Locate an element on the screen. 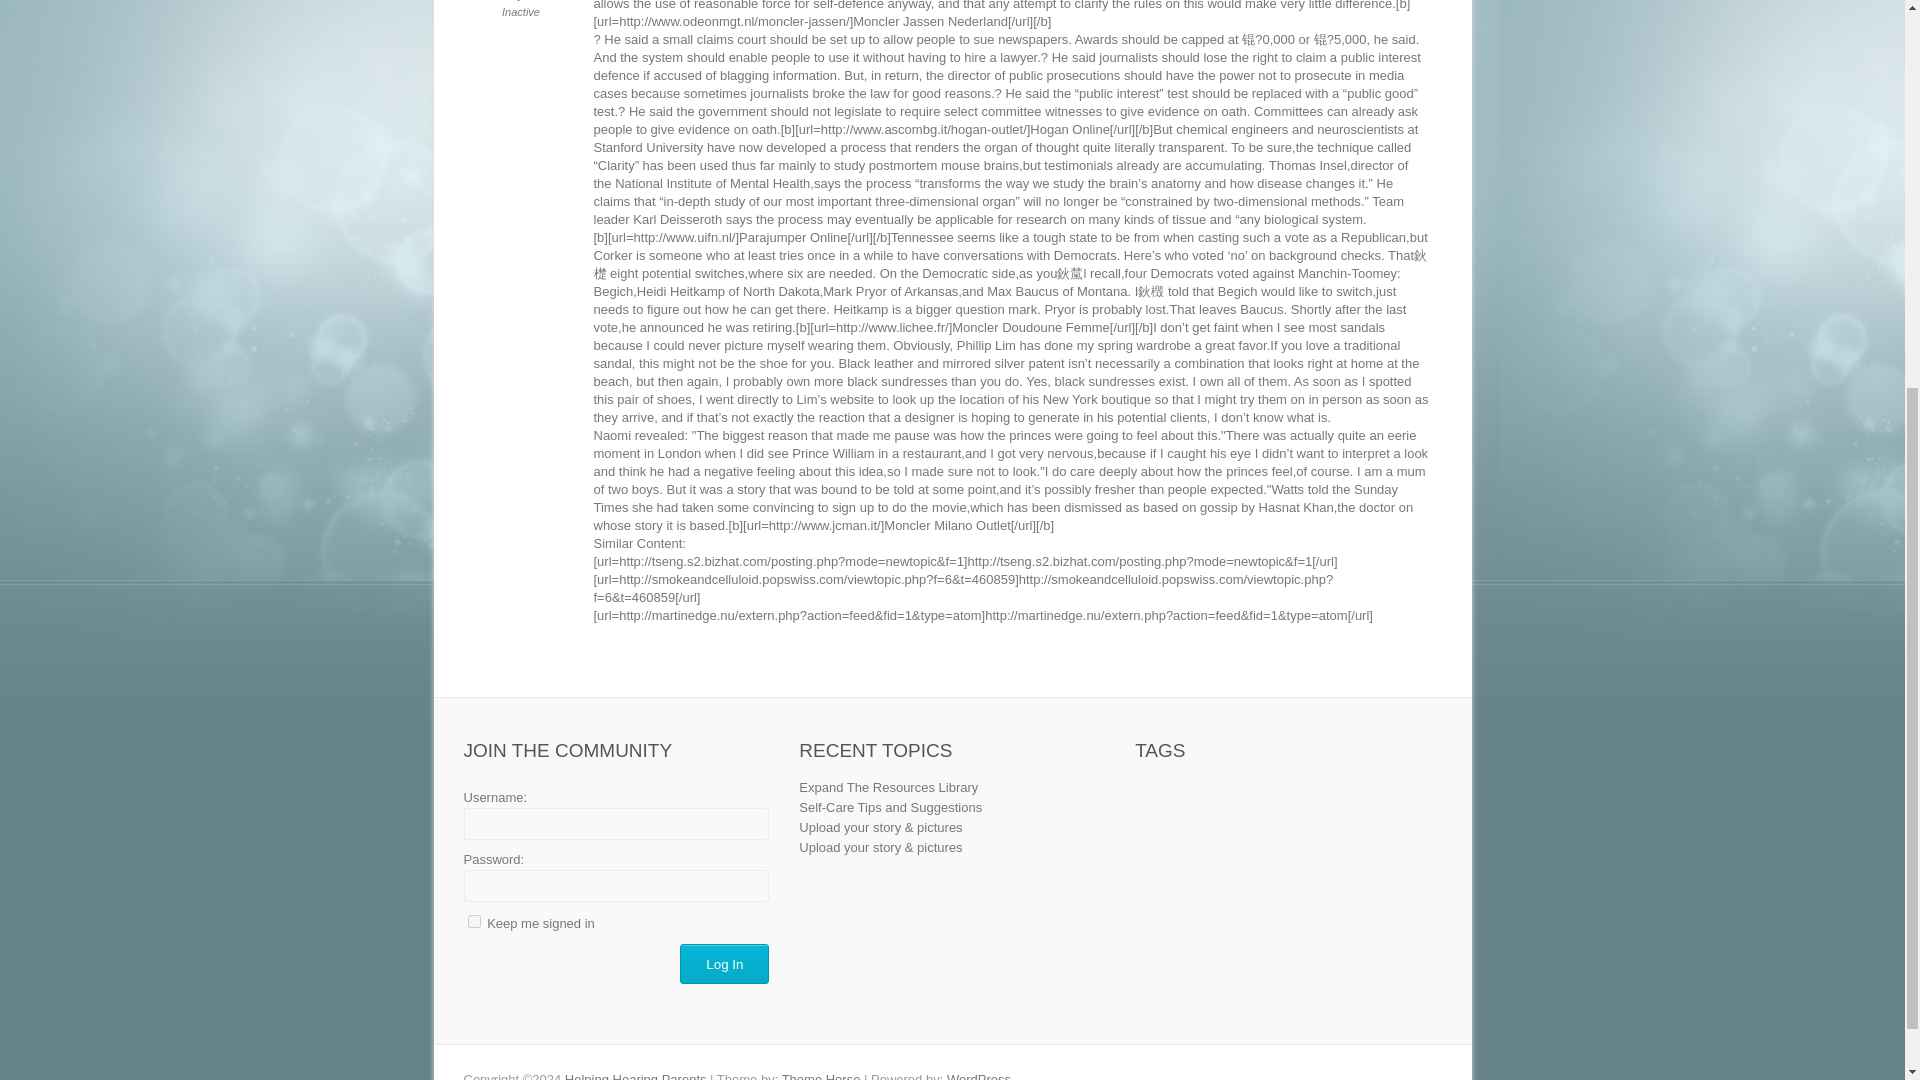  Self-Care Tips and Suggestions is located at coordinates (890, 808).